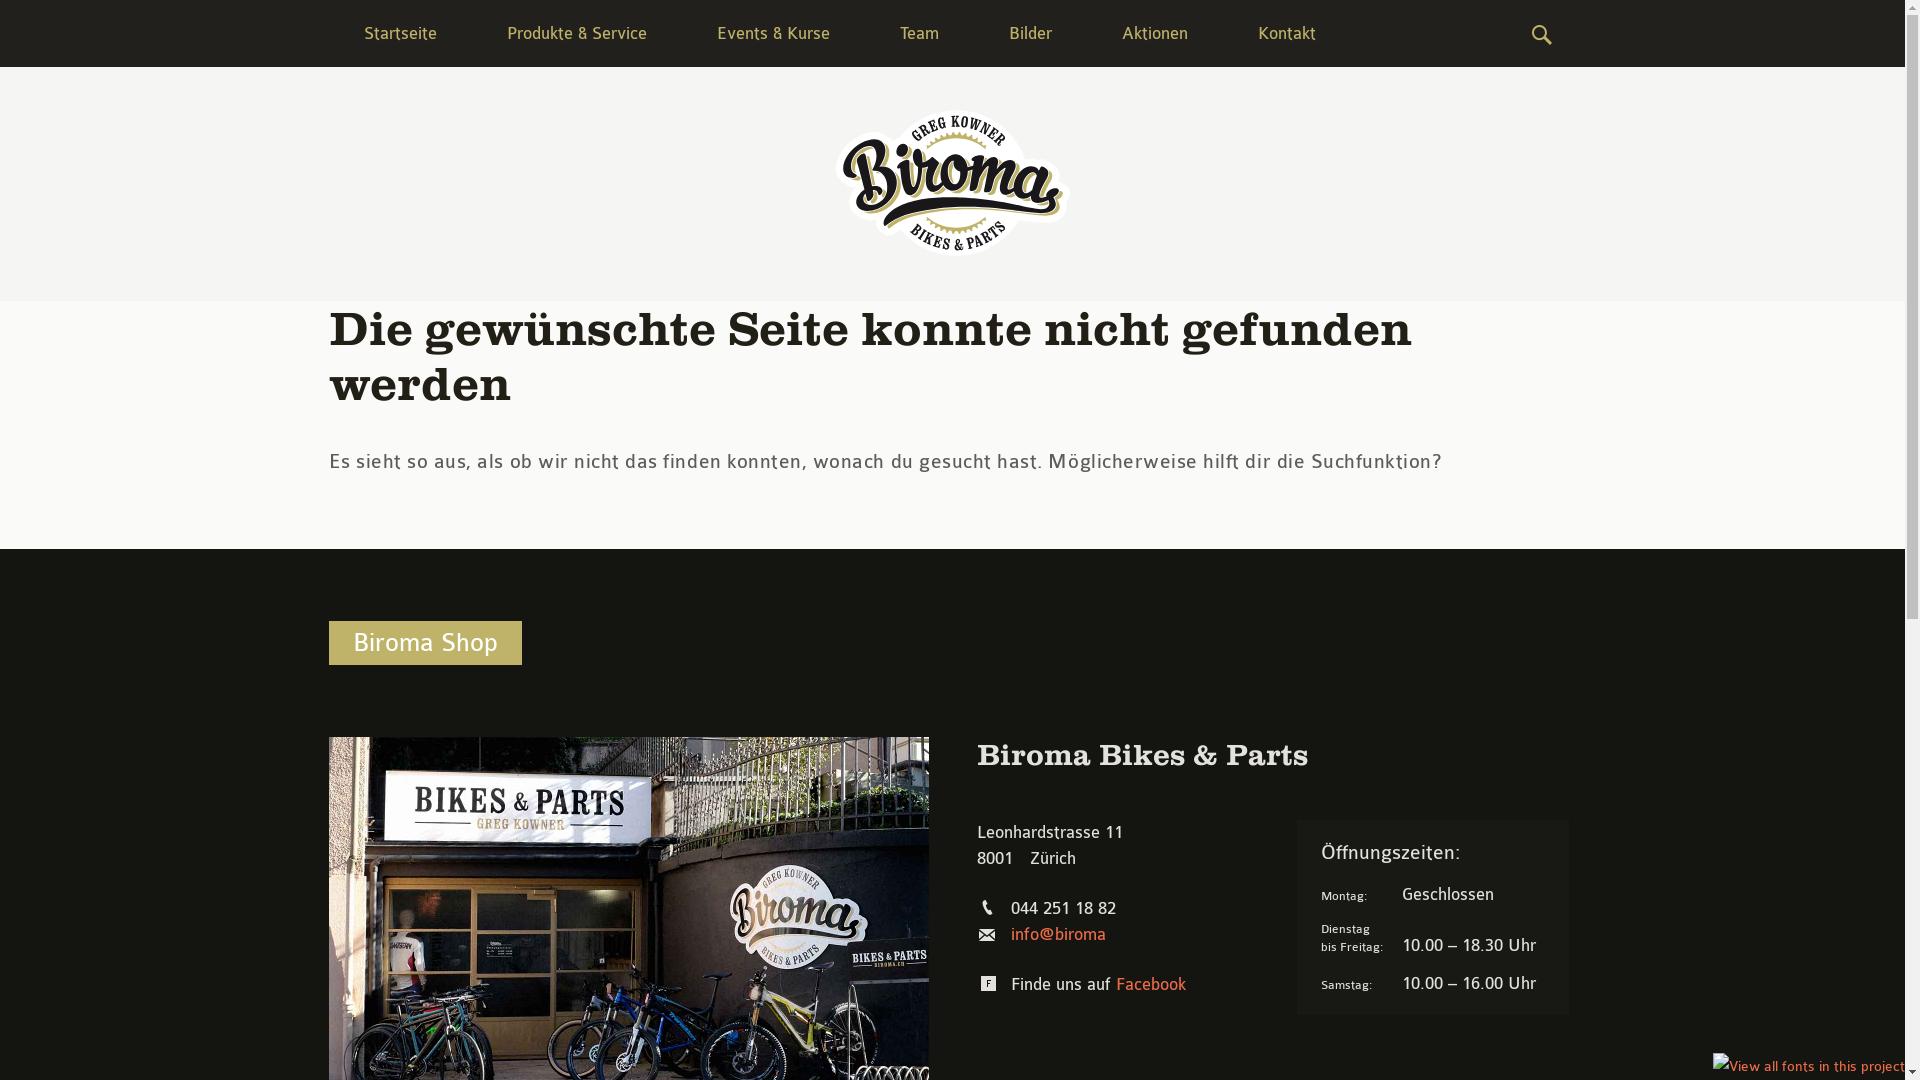  I want to click on Team, so click(918, 34).